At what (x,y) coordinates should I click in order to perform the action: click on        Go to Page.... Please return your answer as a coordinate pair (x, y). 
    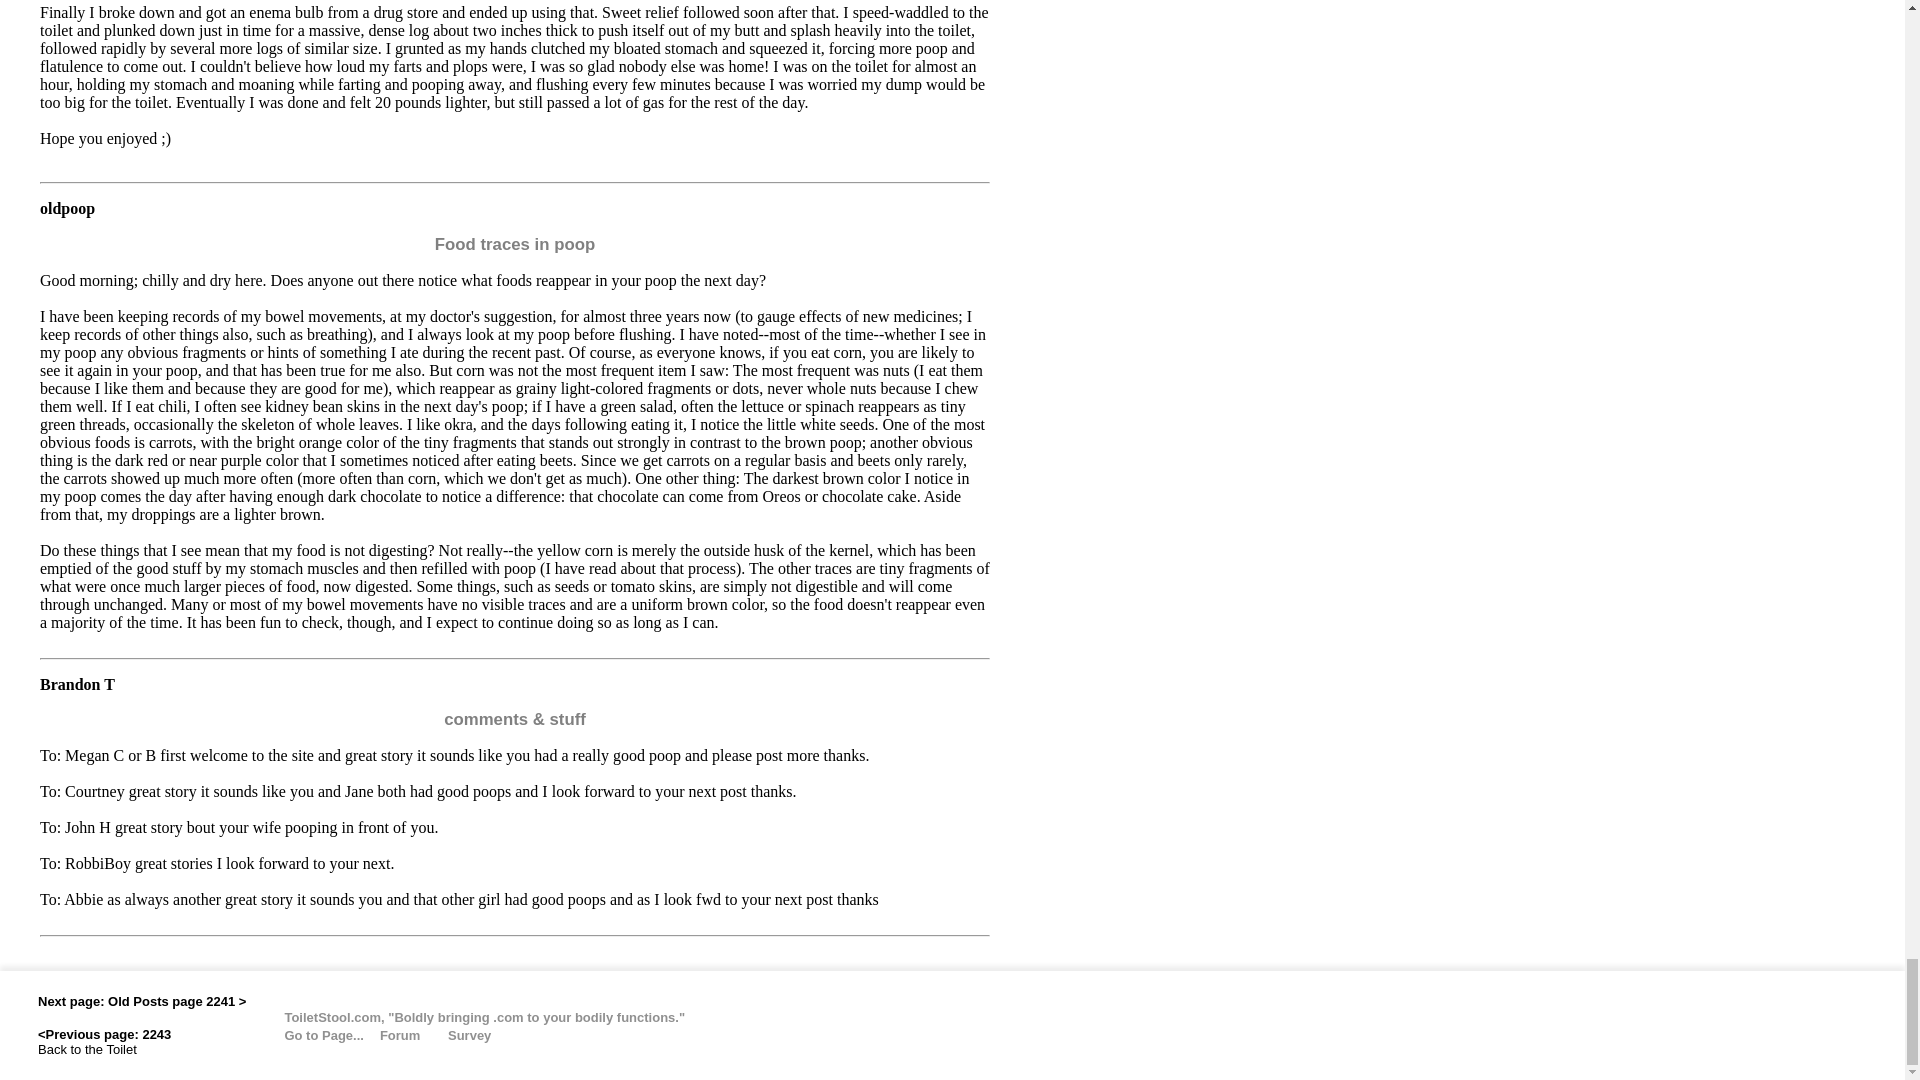
    Looking at the image, I should click on (308, 1034).